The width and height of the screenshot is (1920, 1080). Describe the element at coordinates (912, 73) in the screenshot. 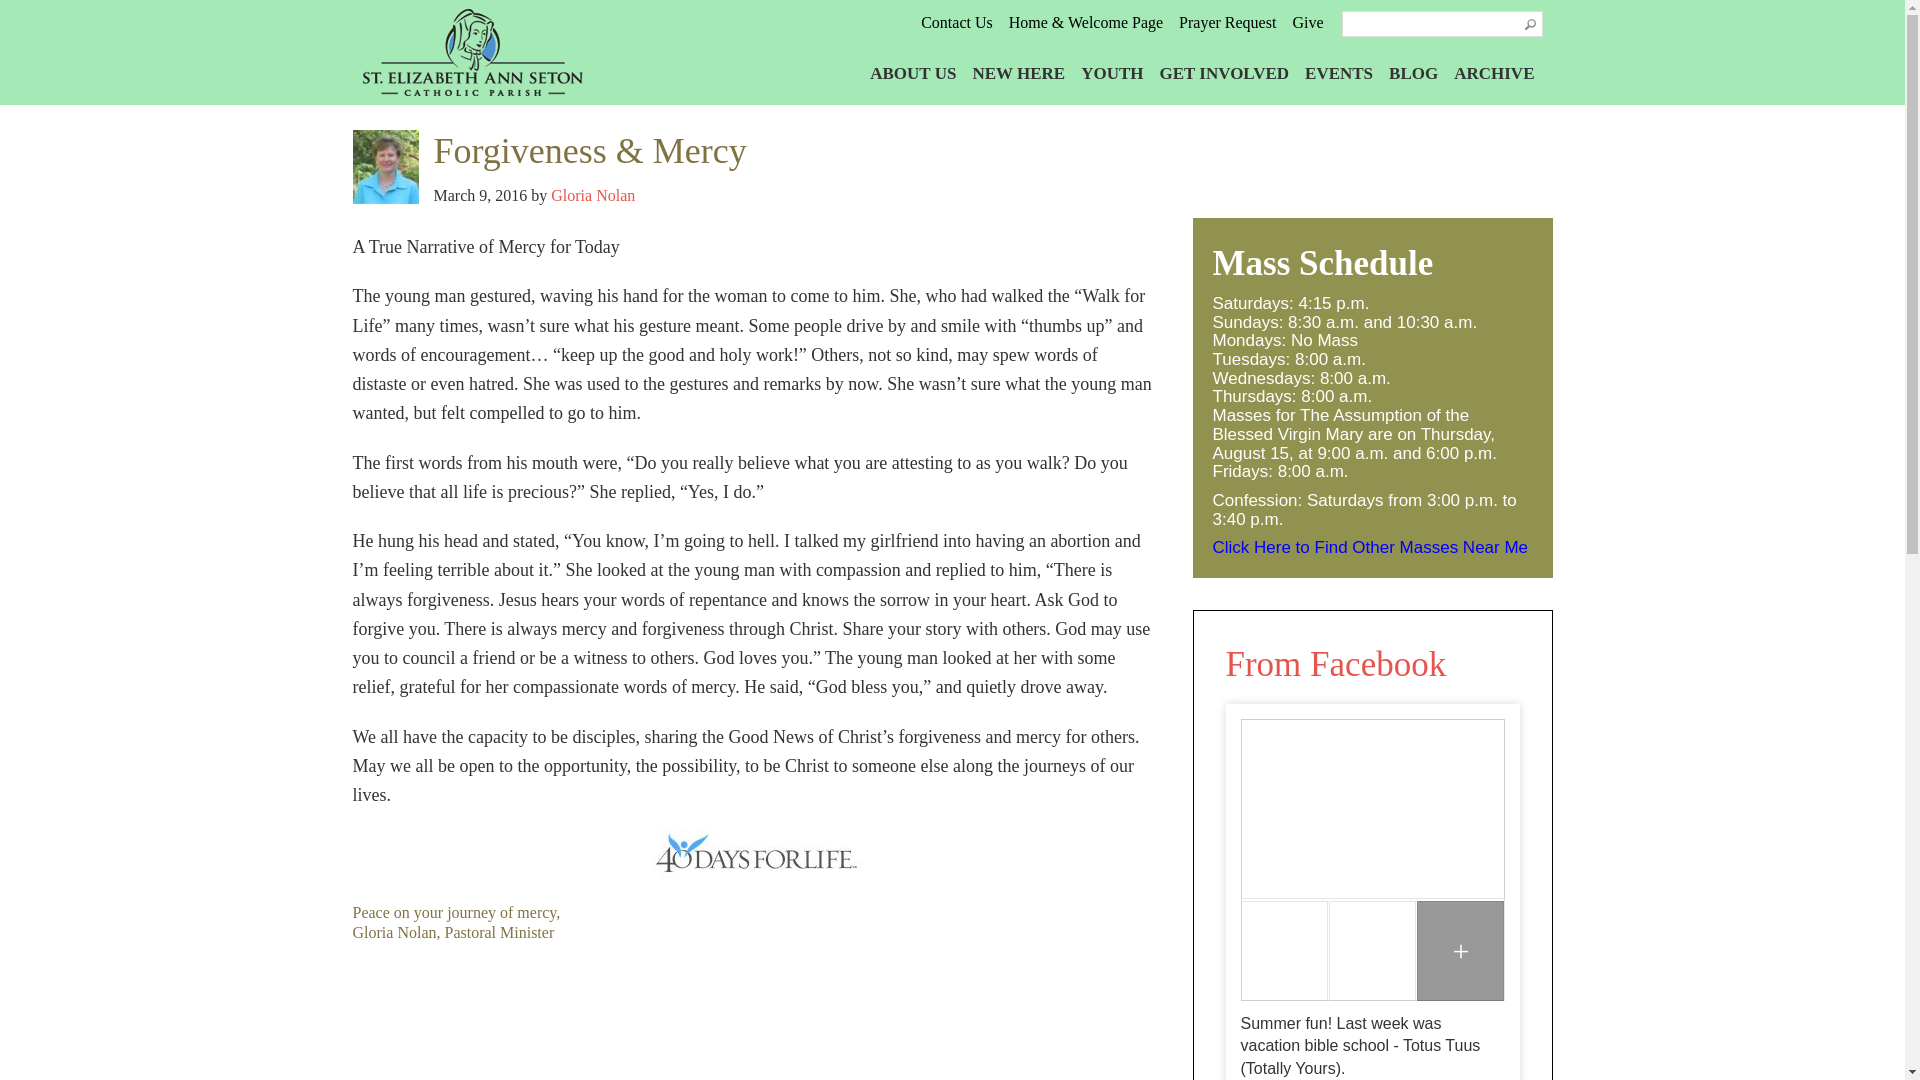

I see `ABOUT US` at that location.